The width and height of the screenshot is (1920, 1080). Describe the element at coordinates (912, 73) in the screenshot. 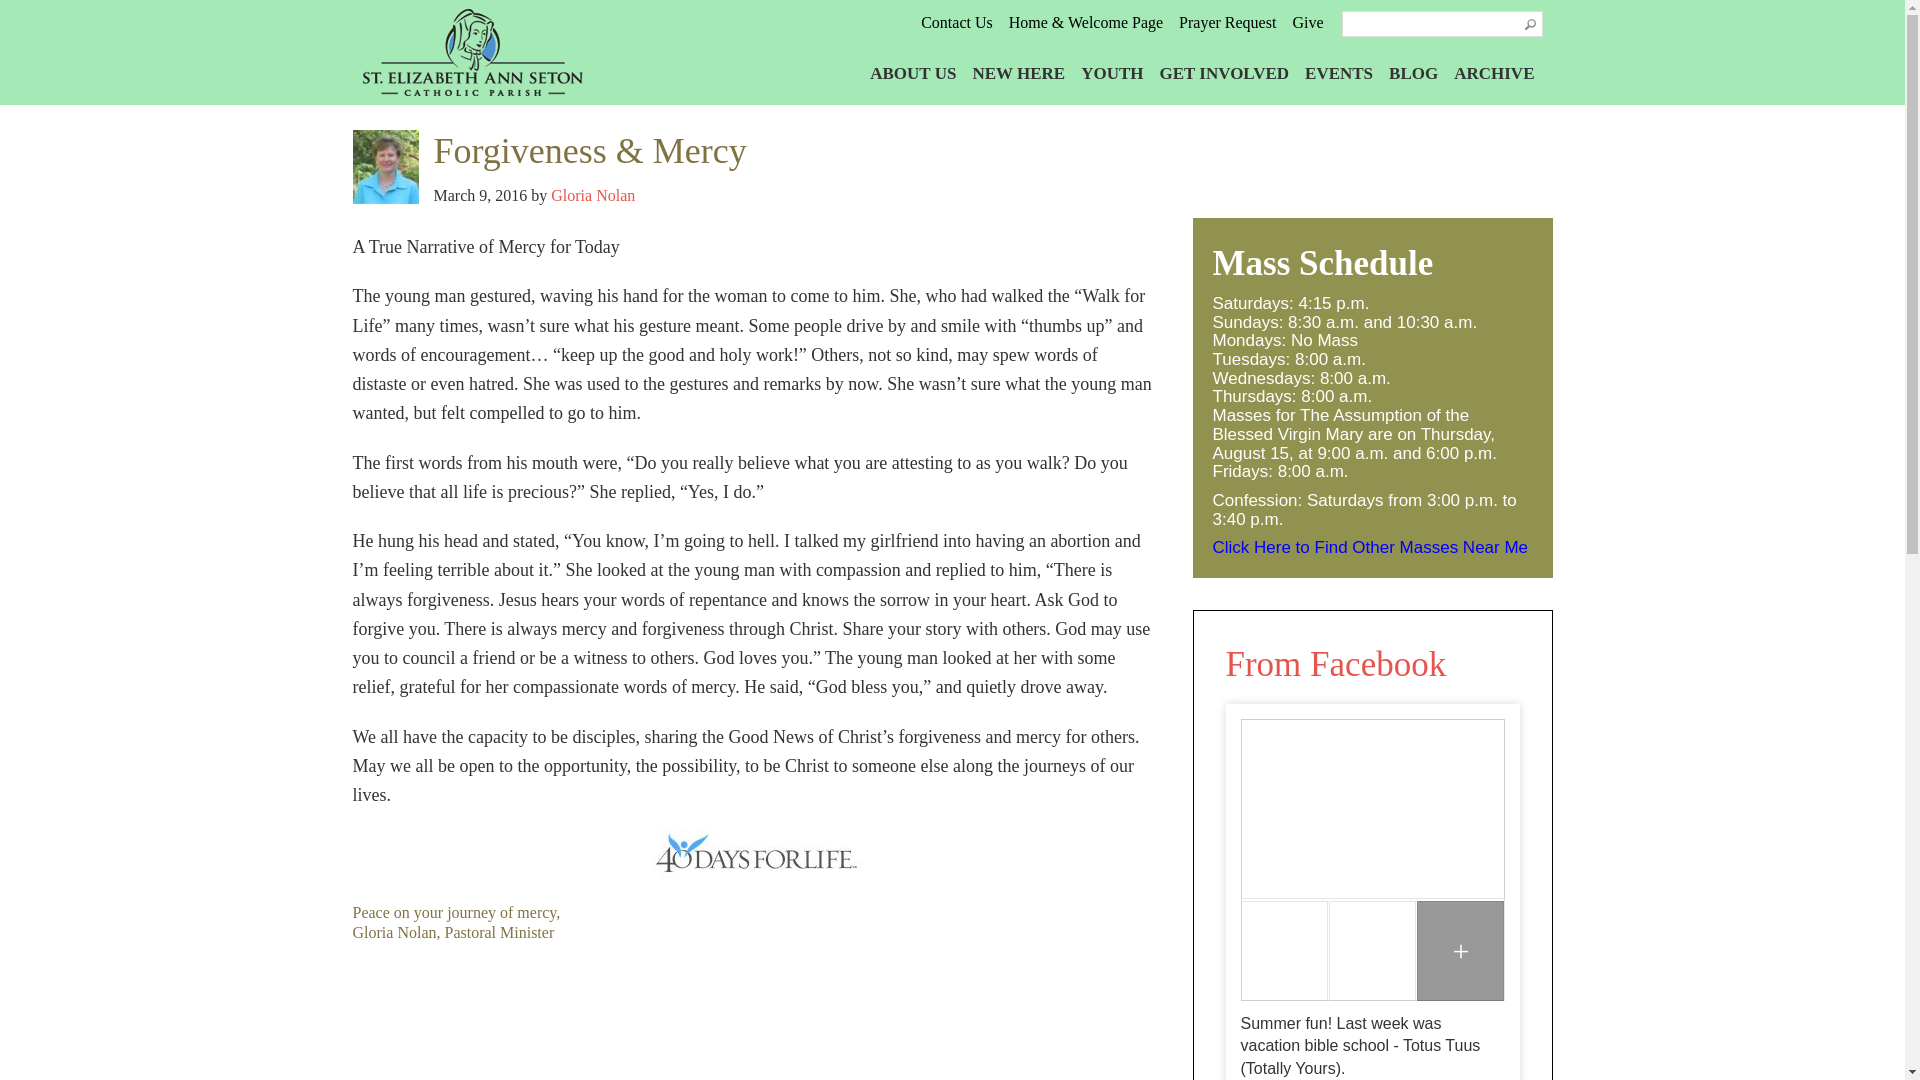

I see `ABOUT US` at that location.